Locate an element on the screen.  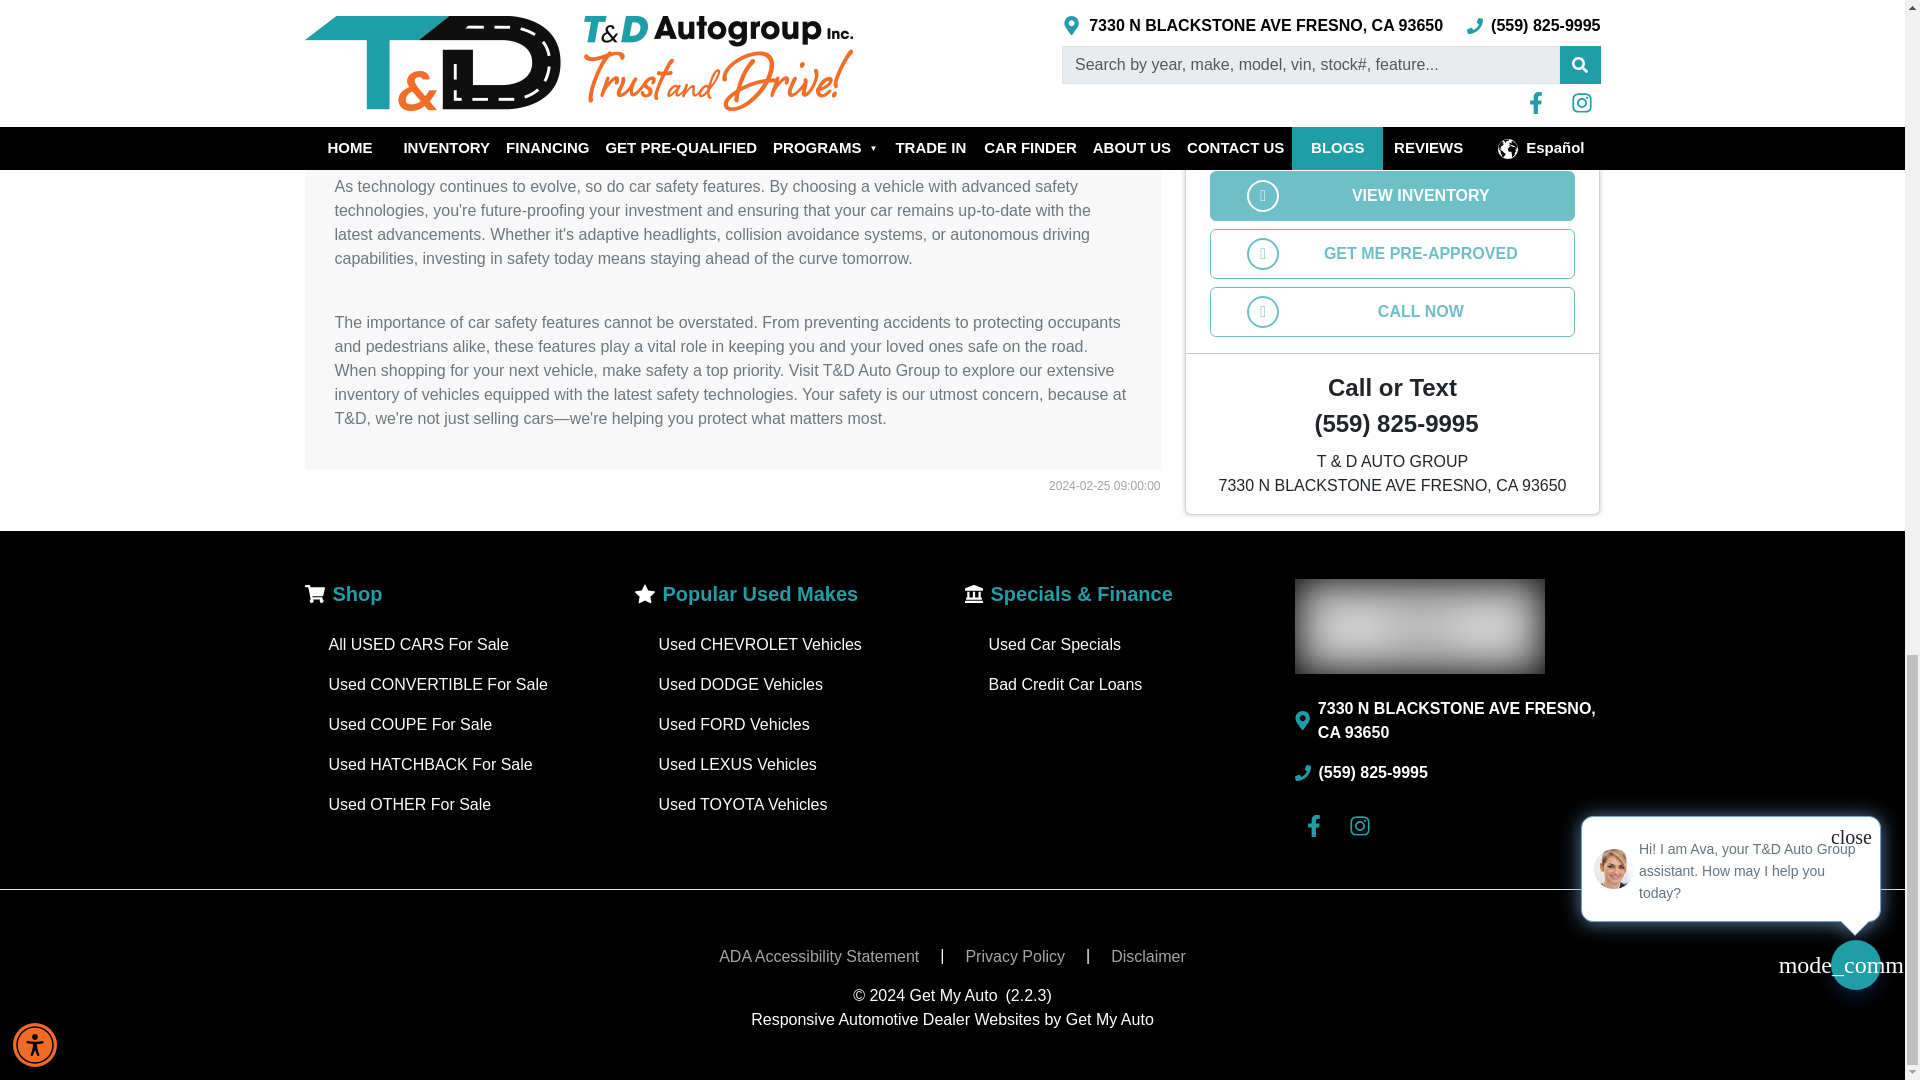
Used FORD Vehicles is located at coordinates (733, 724).